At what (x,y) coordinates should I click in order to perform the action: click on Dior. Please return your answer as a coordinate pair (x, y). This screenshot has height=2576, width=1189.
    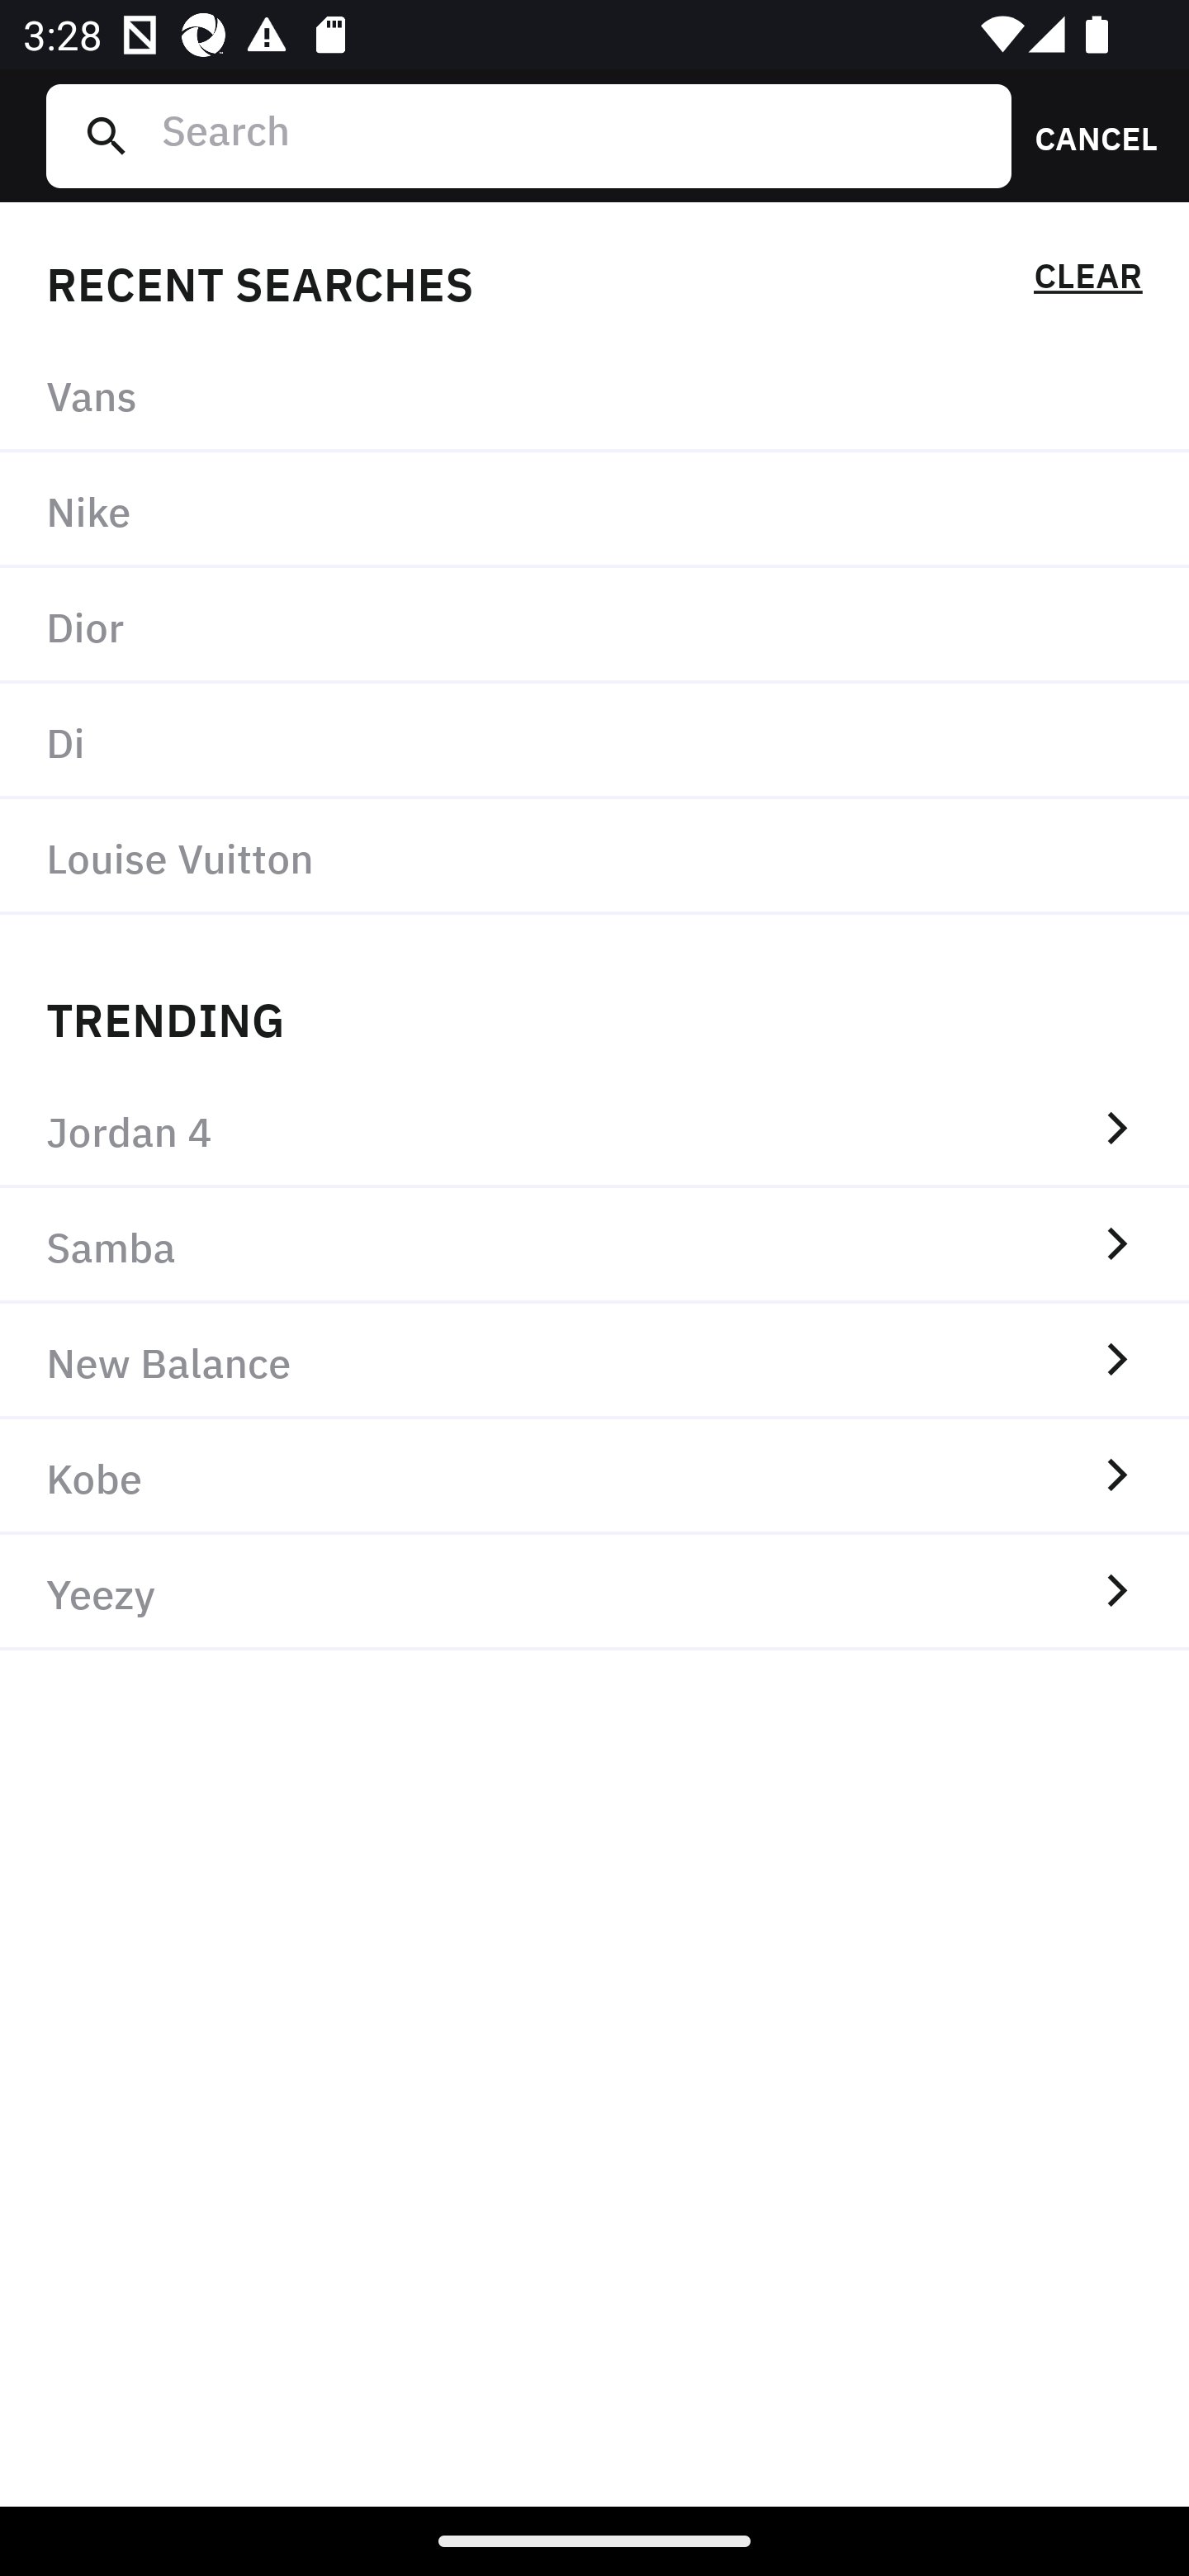
    Looking at the image, I should click on (594, 626).